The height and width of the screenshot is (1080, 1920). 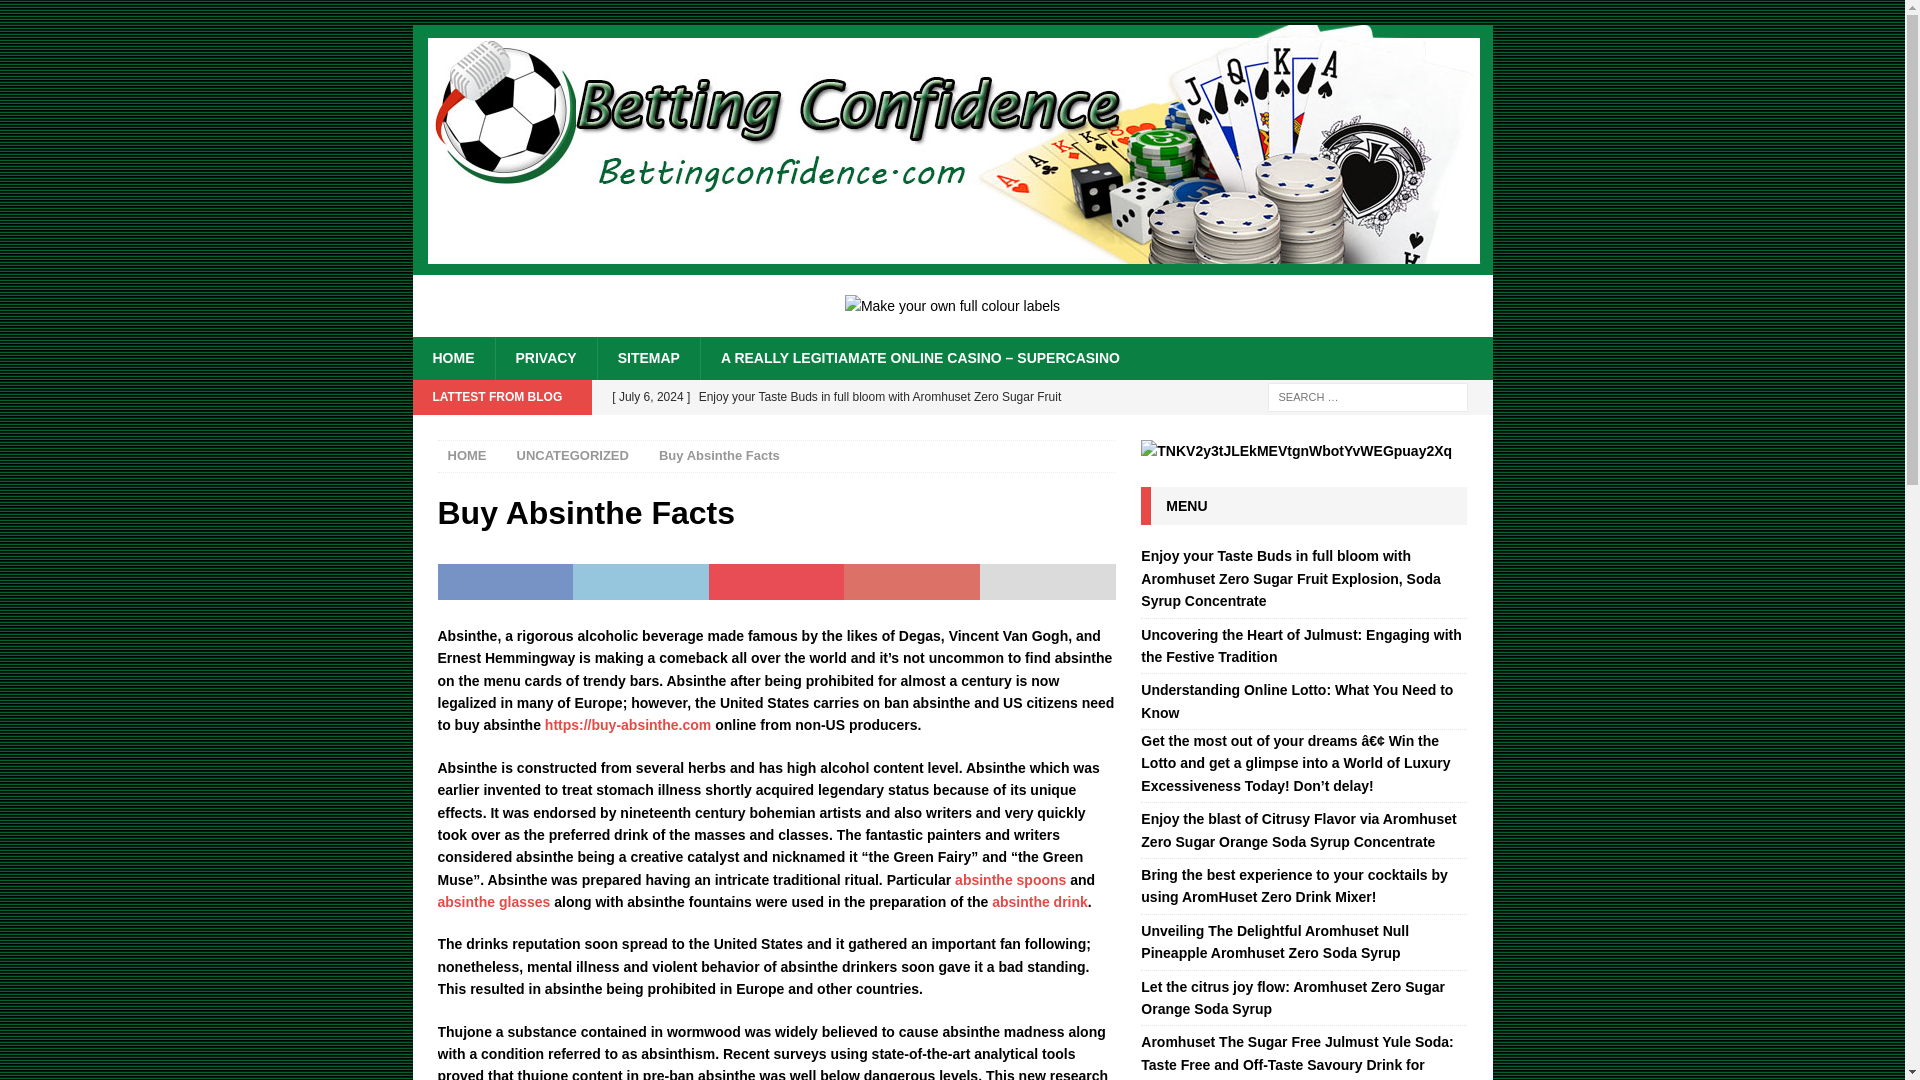 I want to click on bettingconfidence, so click(x=952, y=264).